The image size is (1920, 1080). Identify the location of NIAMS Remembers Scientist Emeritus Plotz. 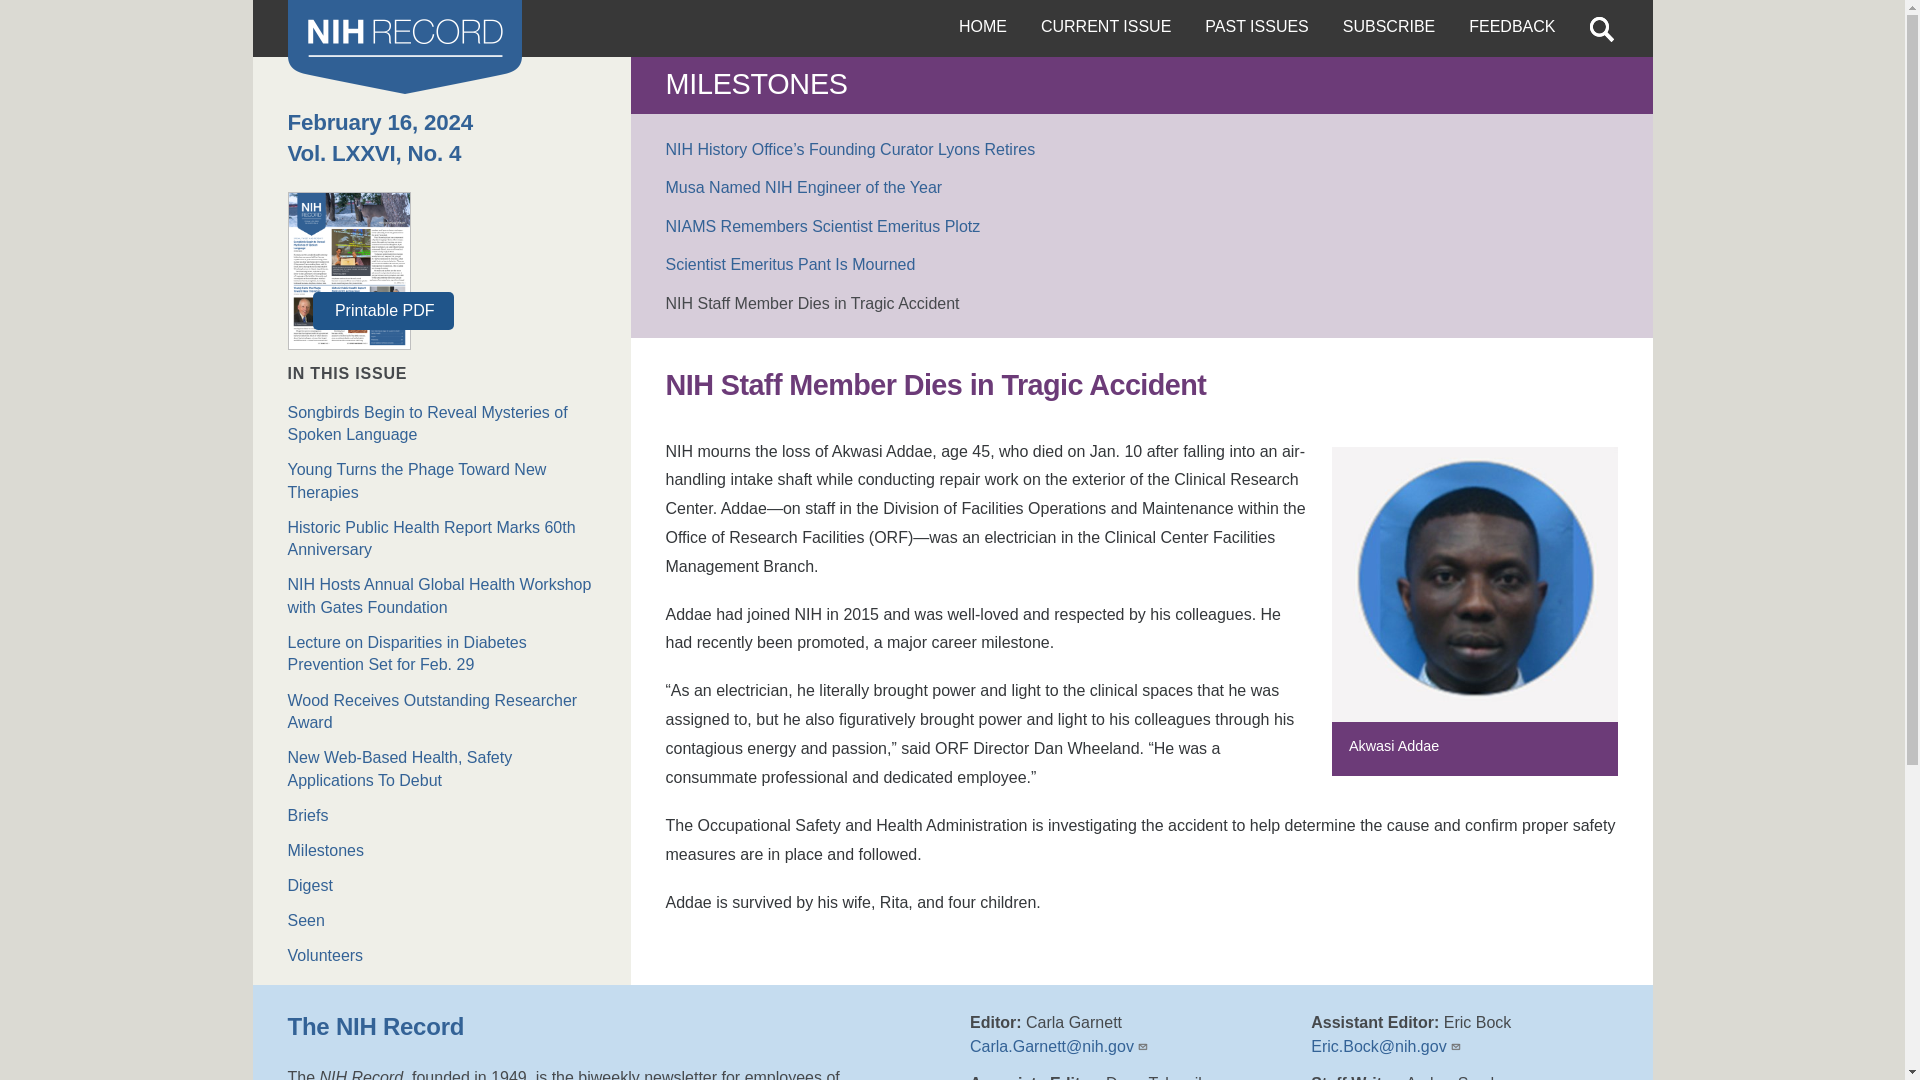
(824, 226).